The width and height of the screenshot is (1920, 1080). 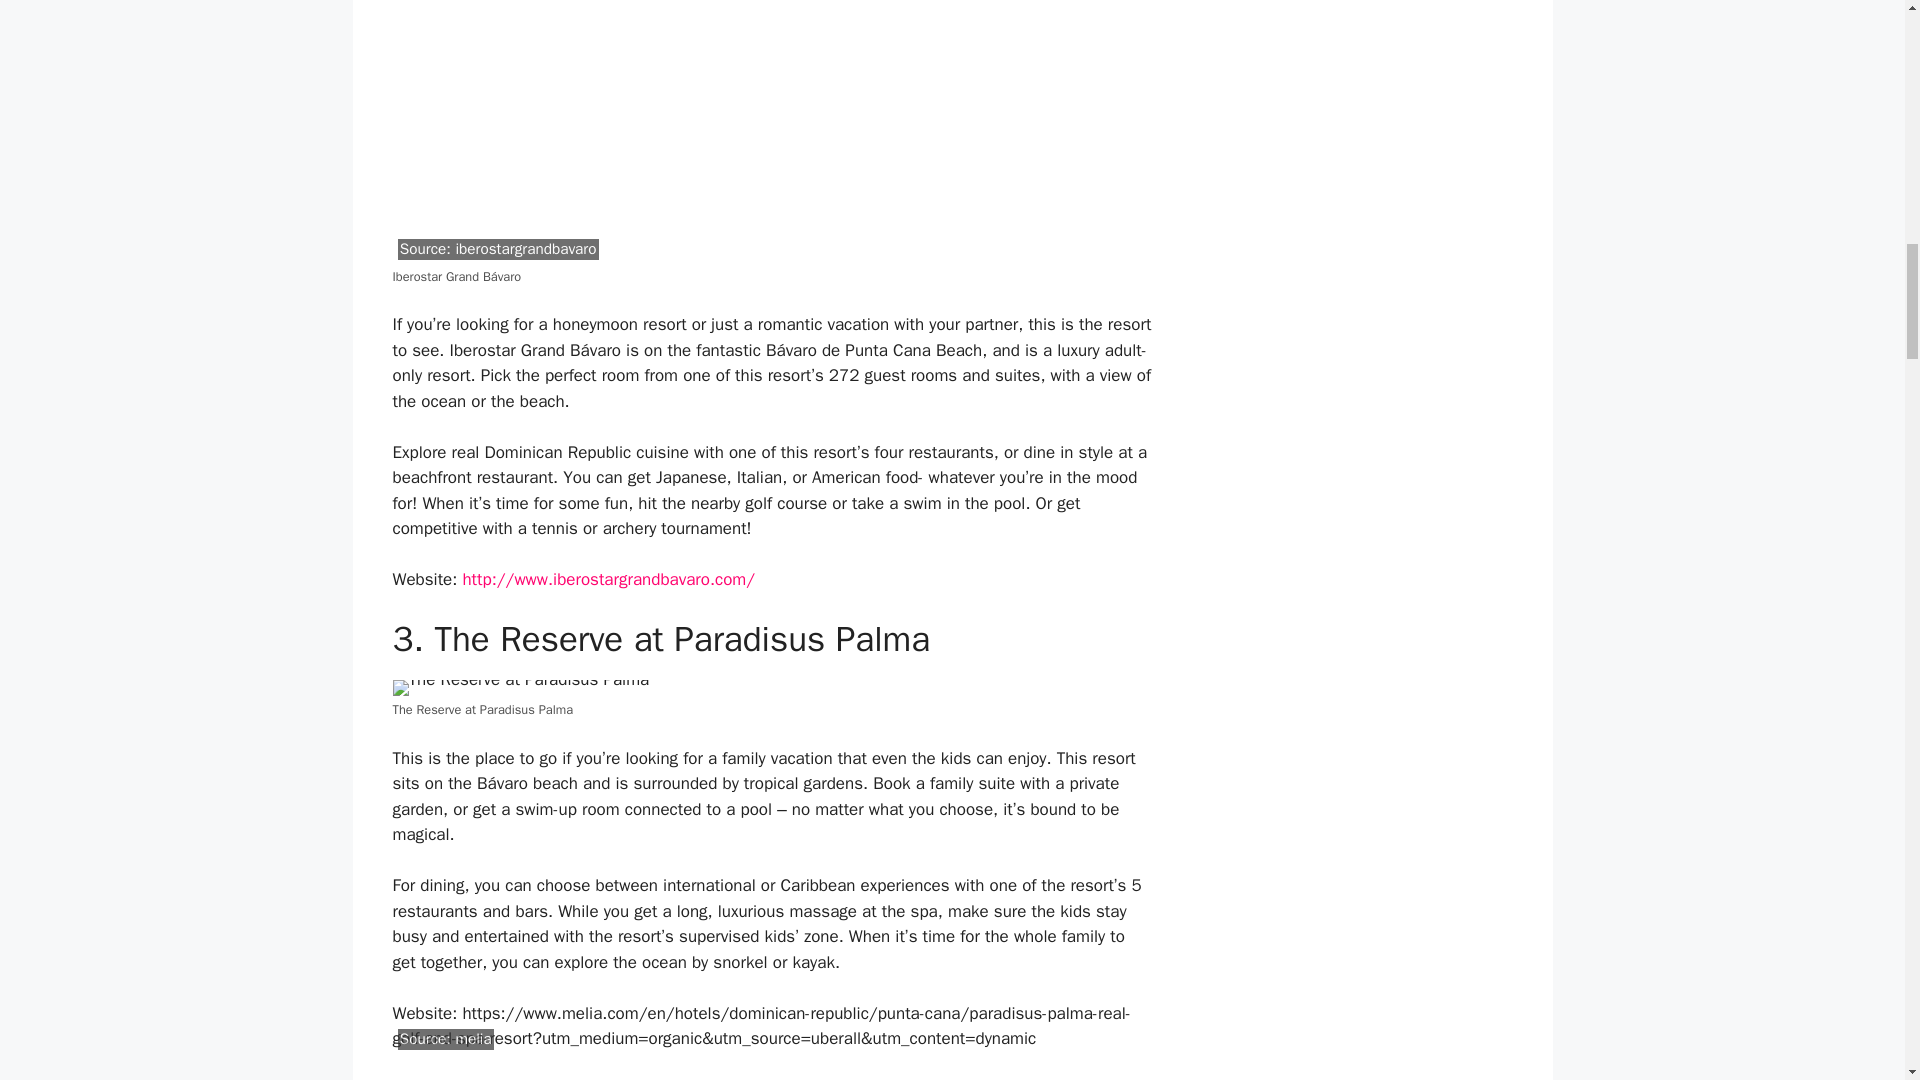 I want to click on iberostargrandbavaro, so click(x=525, y=248).